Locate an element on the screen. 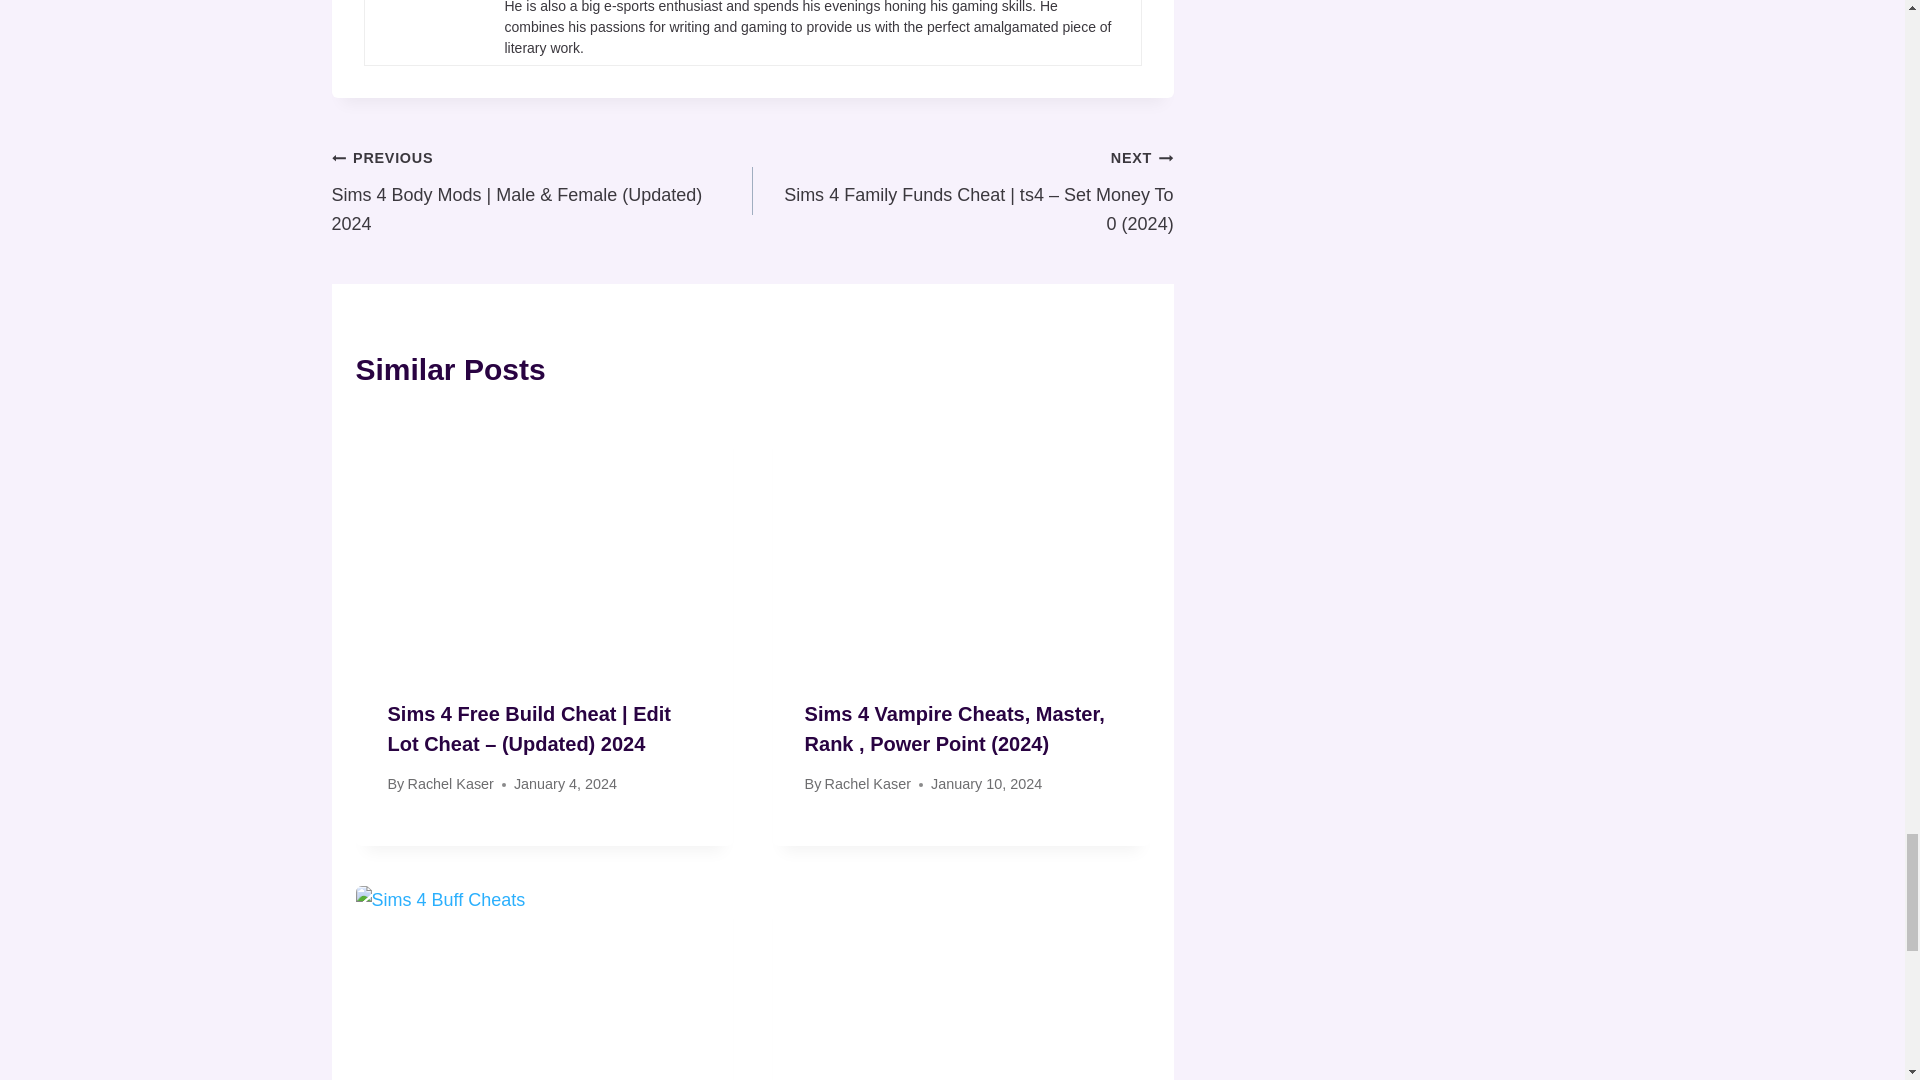  Rachel Kaser is located at coordinates (450, 784).